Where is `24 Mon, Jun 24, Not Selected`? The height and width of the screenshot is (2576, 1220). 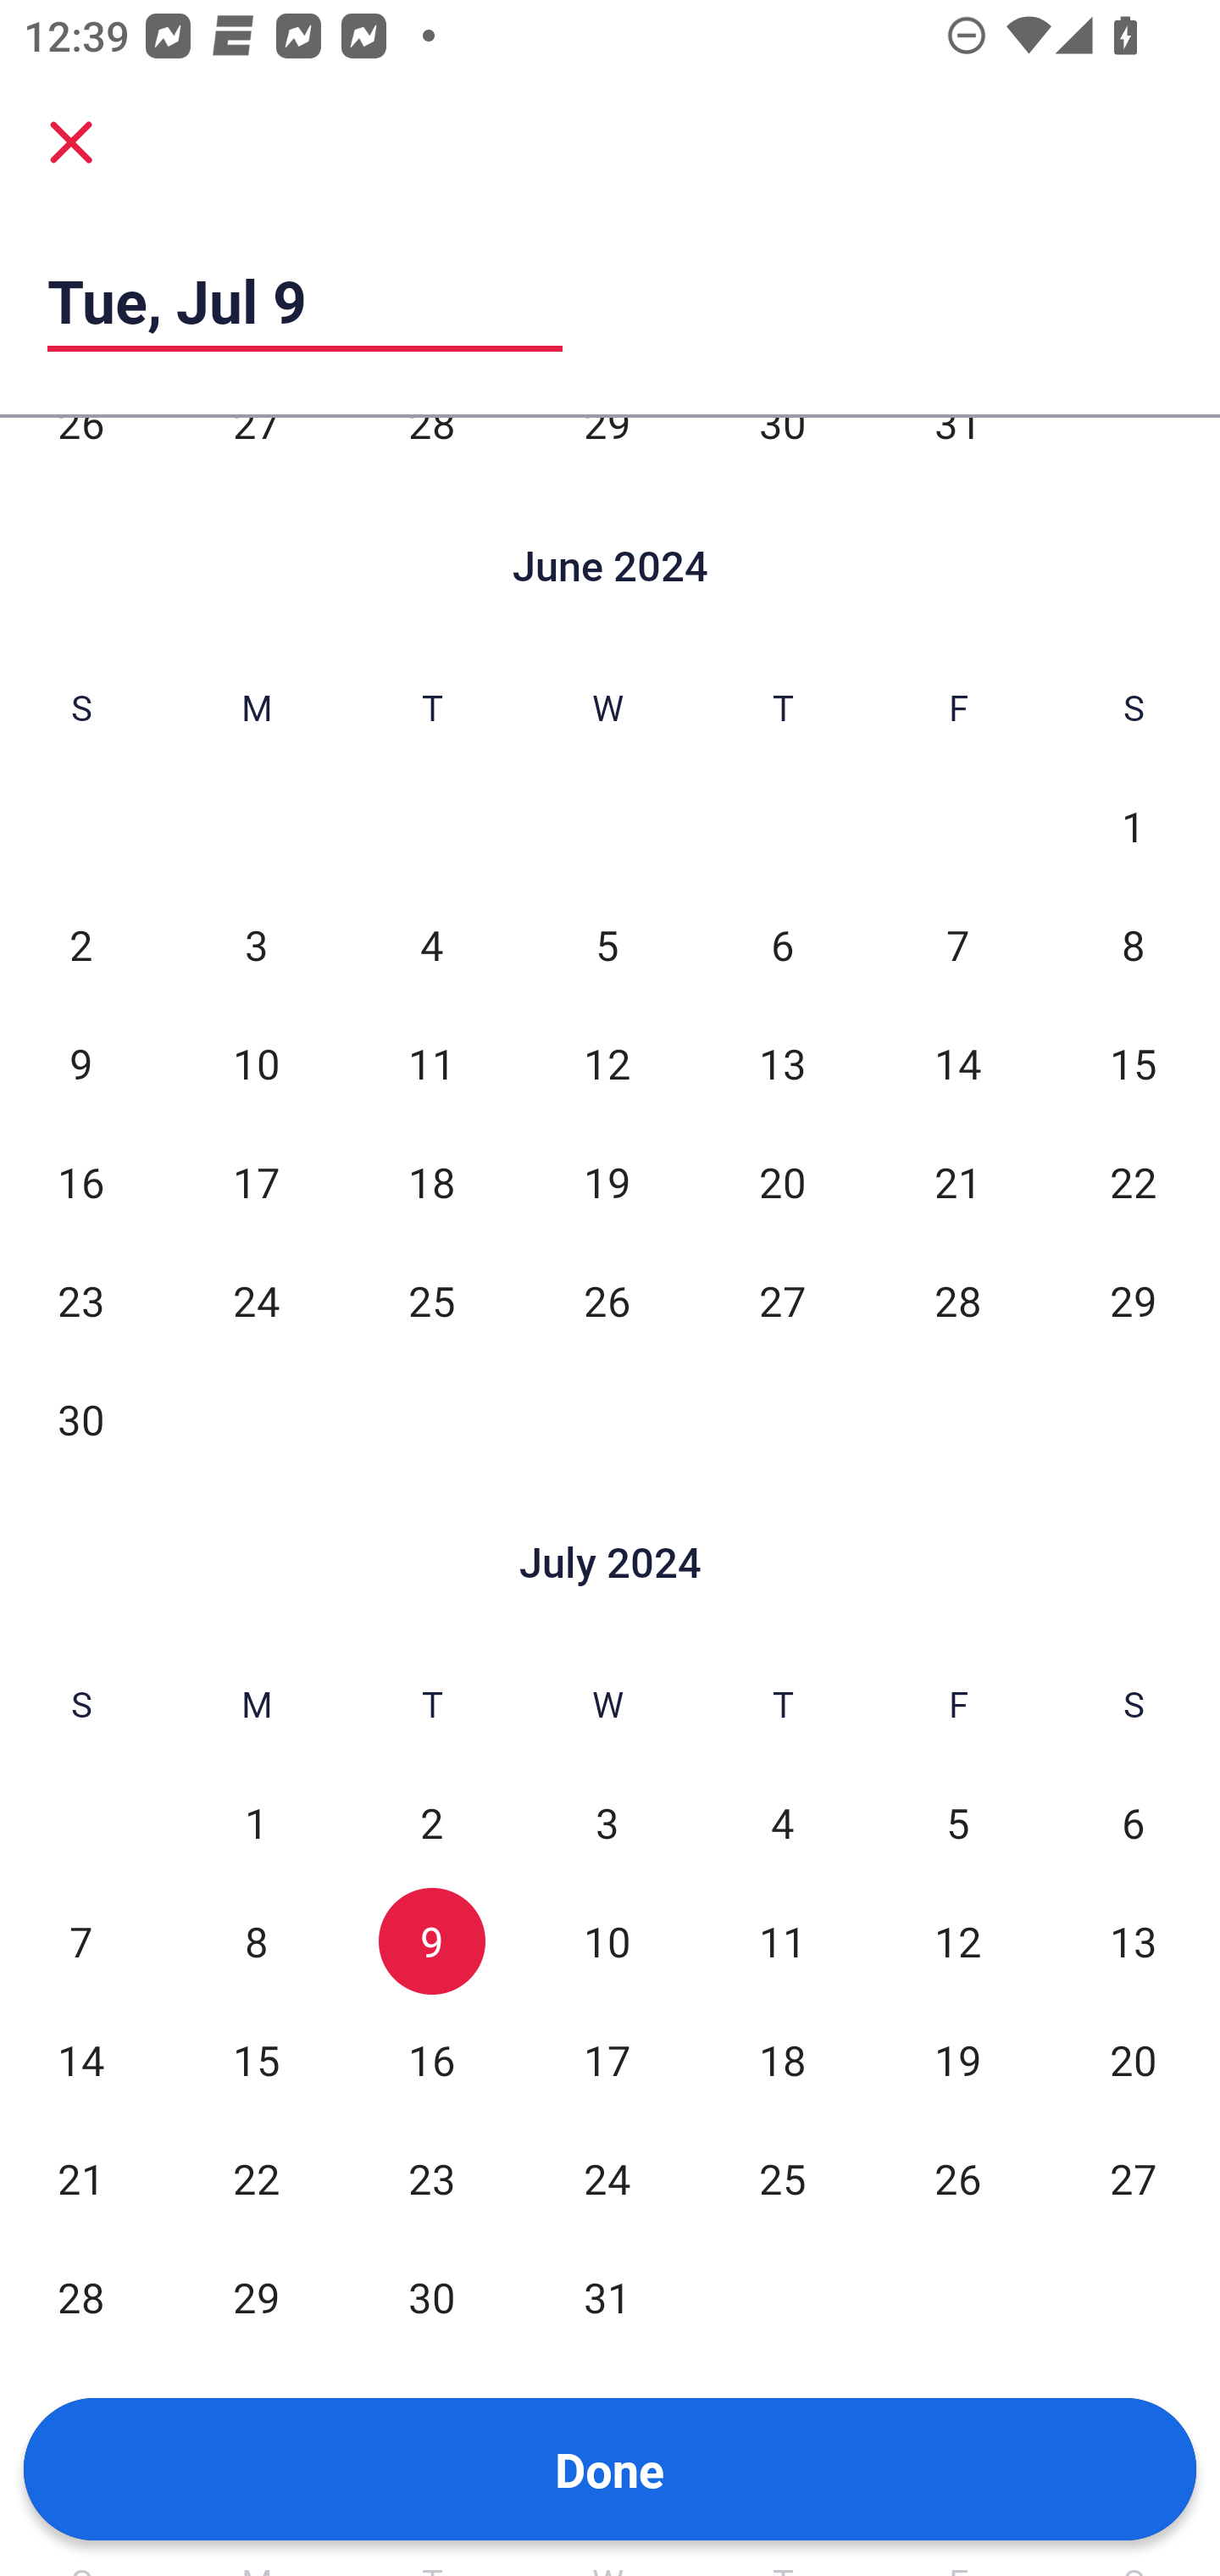
24 Mon, Jun 24, Not Selected is located at coordinates (256, 1301).